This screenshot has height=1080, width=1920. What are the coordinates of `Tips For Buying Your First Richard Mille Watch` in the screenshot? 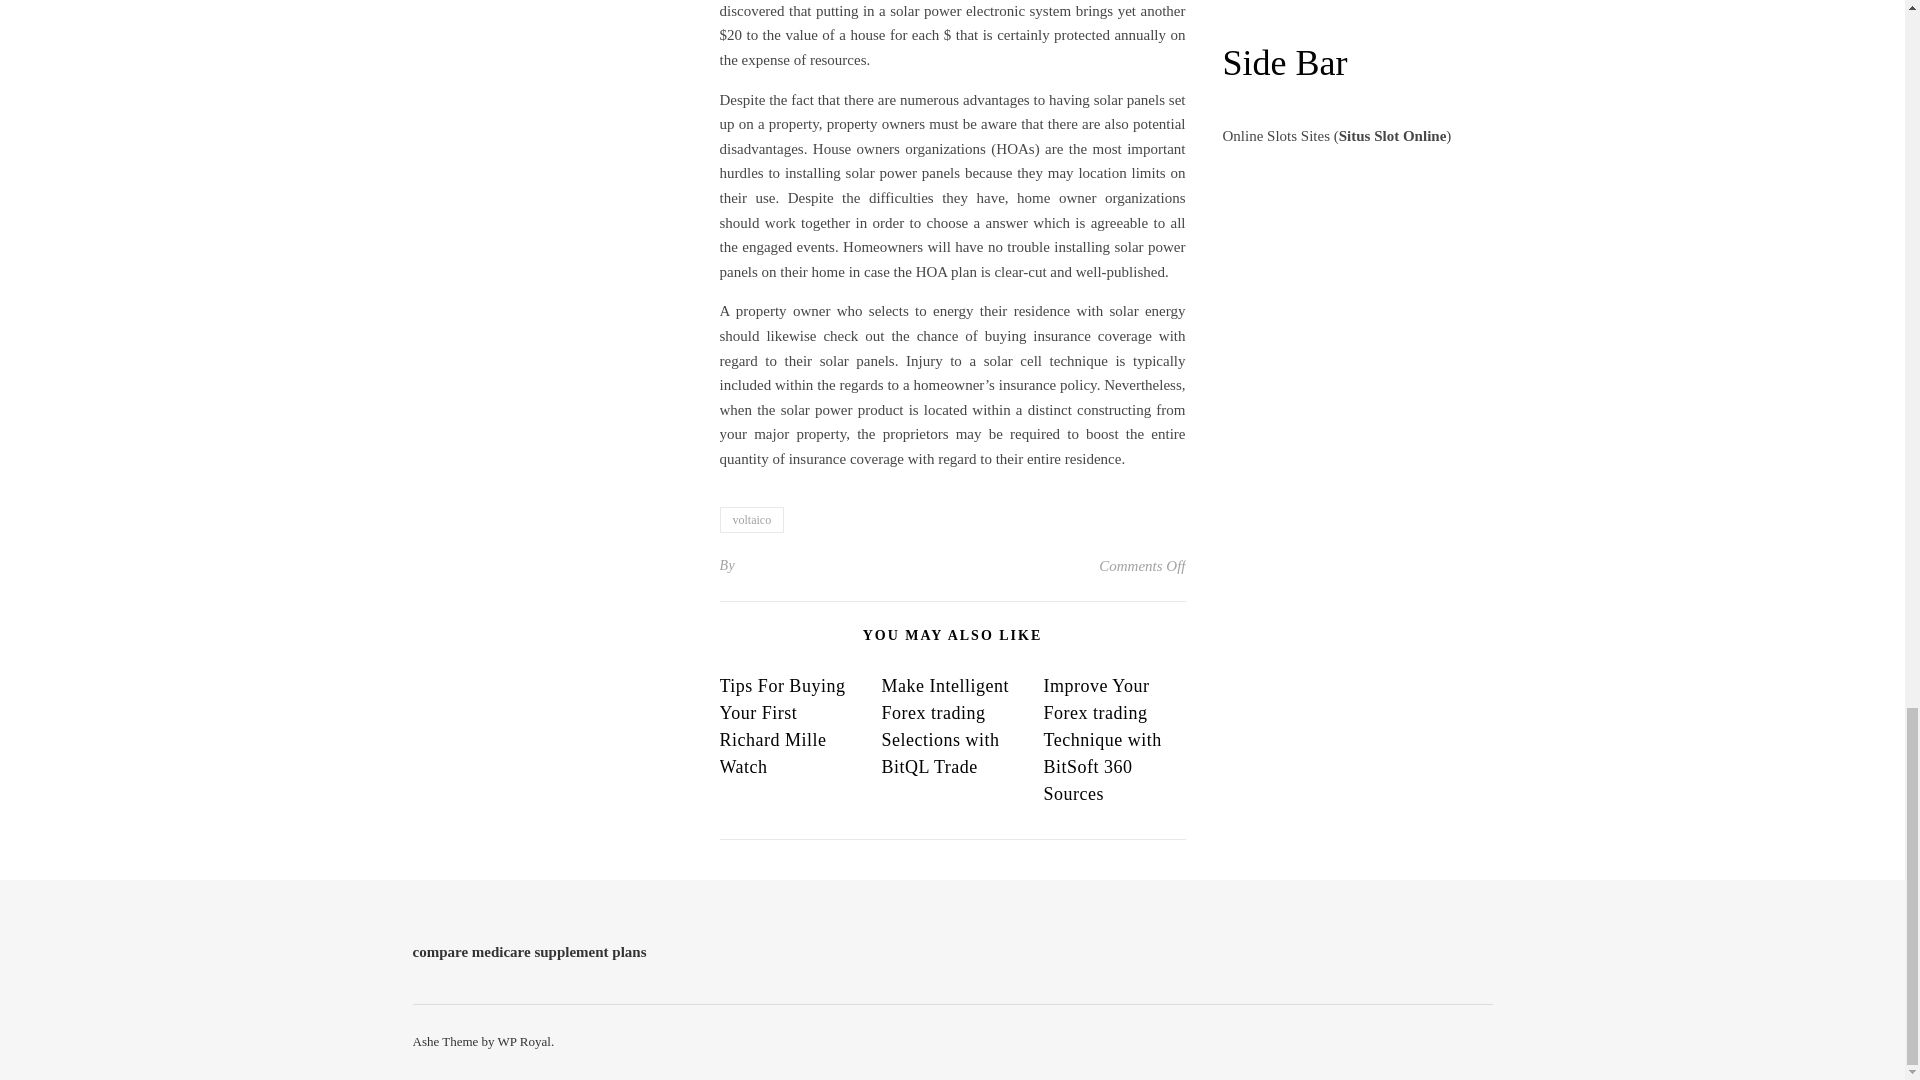 It's located at (783, 726).